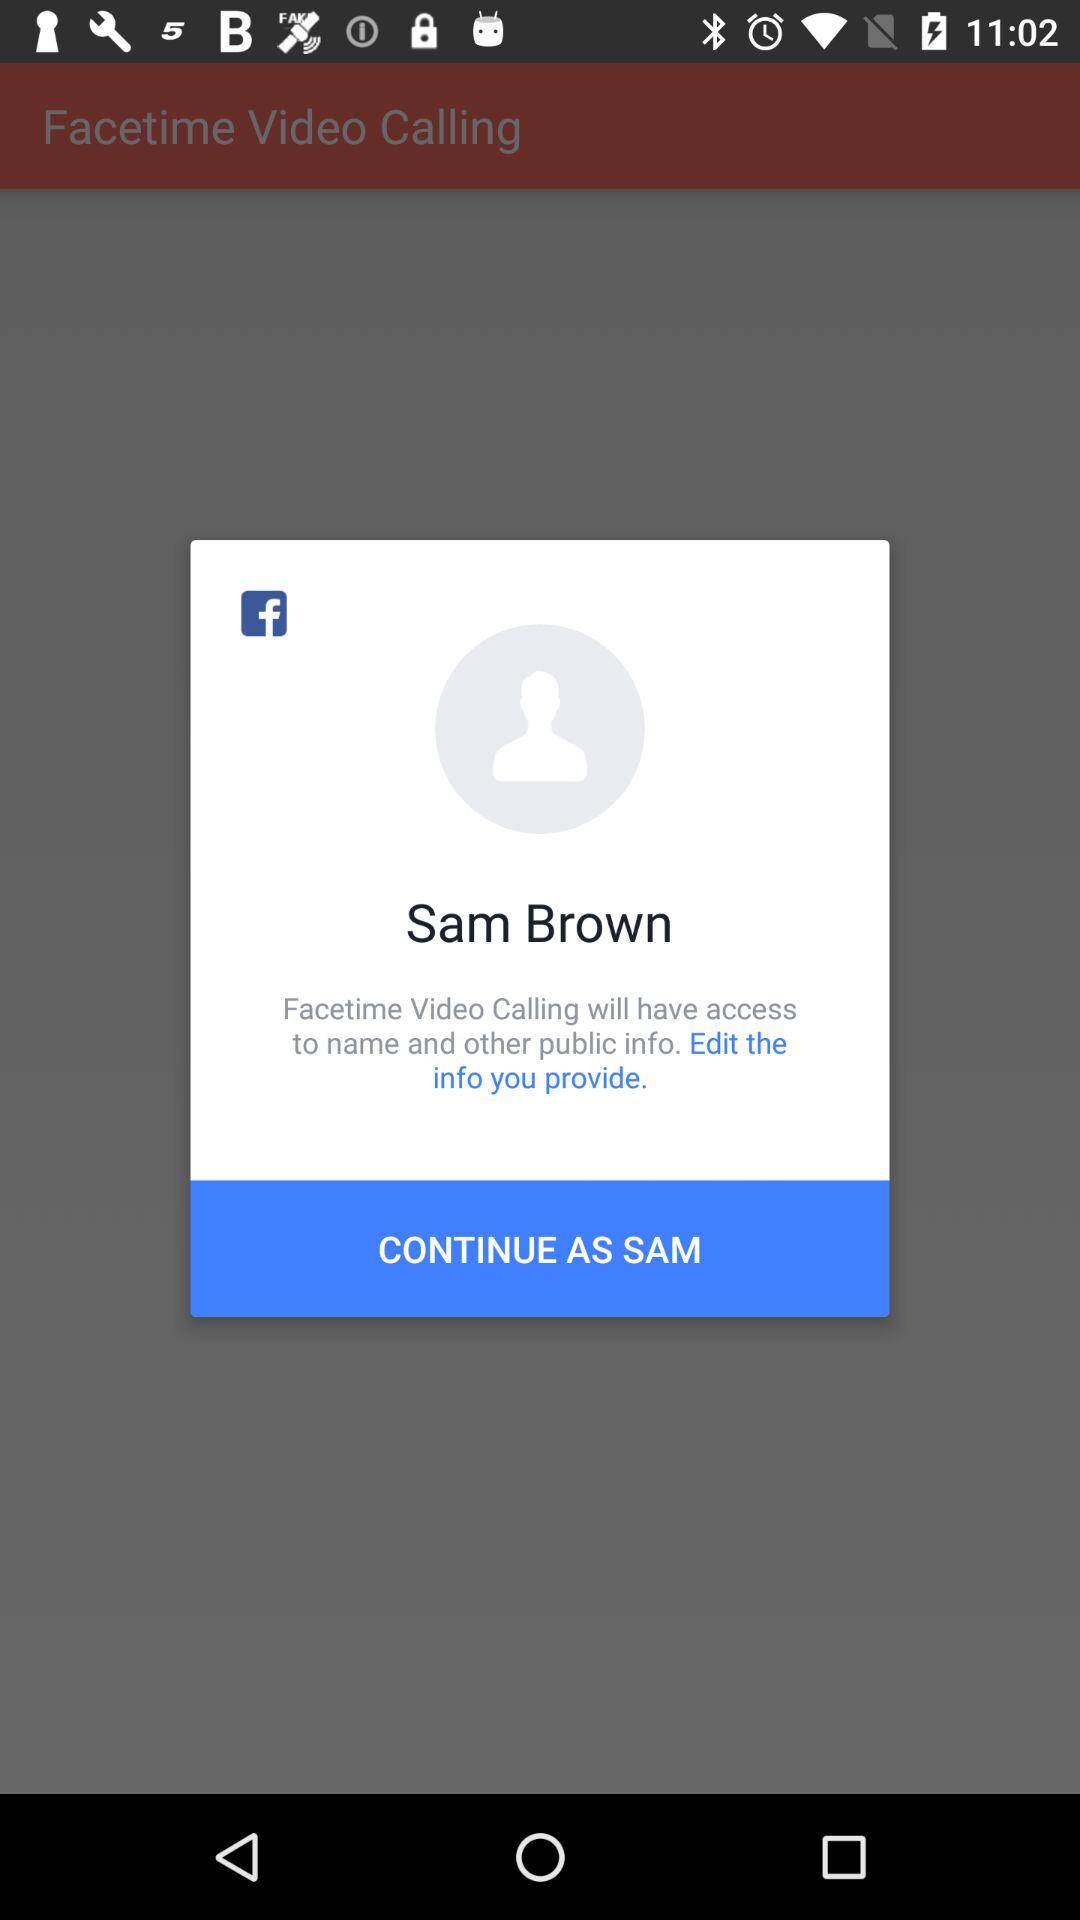  I want to click on launch the continue as sam icon, so click(540, 1248).